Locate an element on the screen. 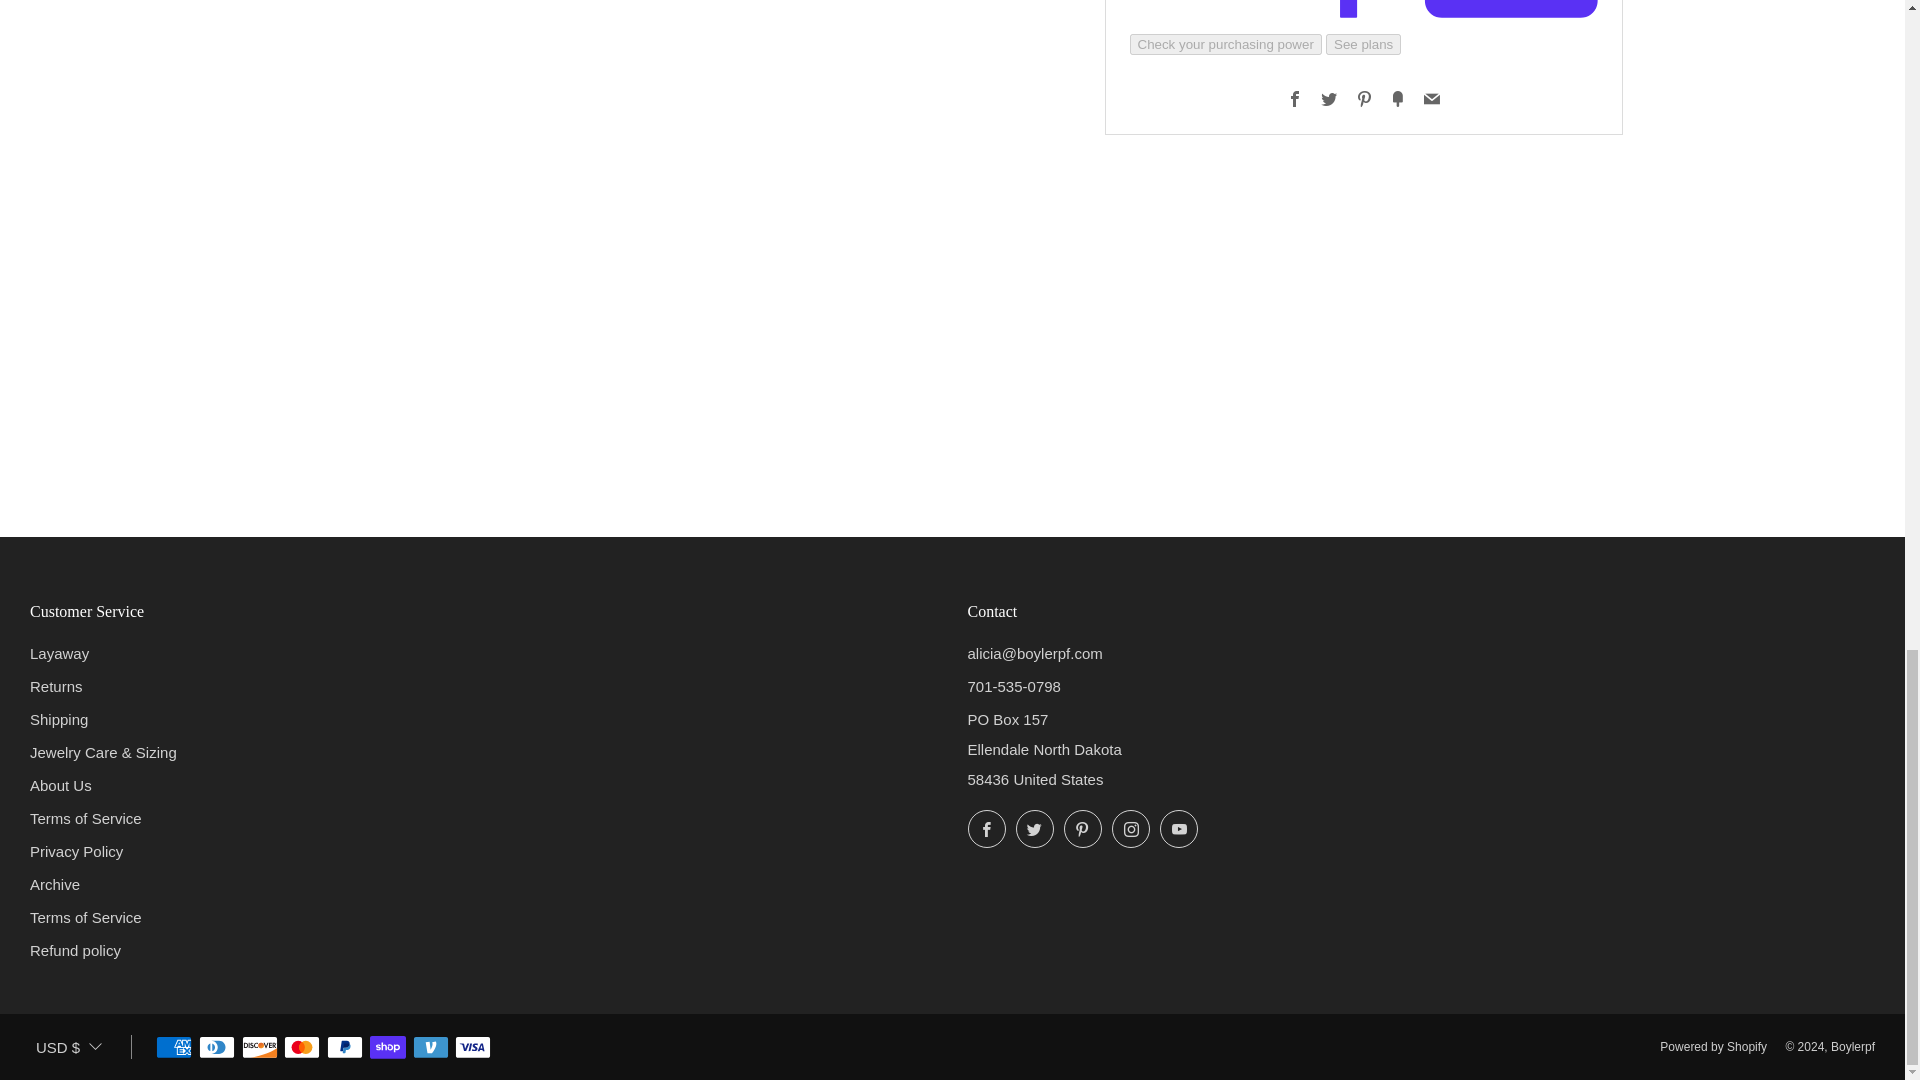 Image resolution: width=1920 pixels, height=1080 pixels. Discover is located at coordinates (260, 1048).